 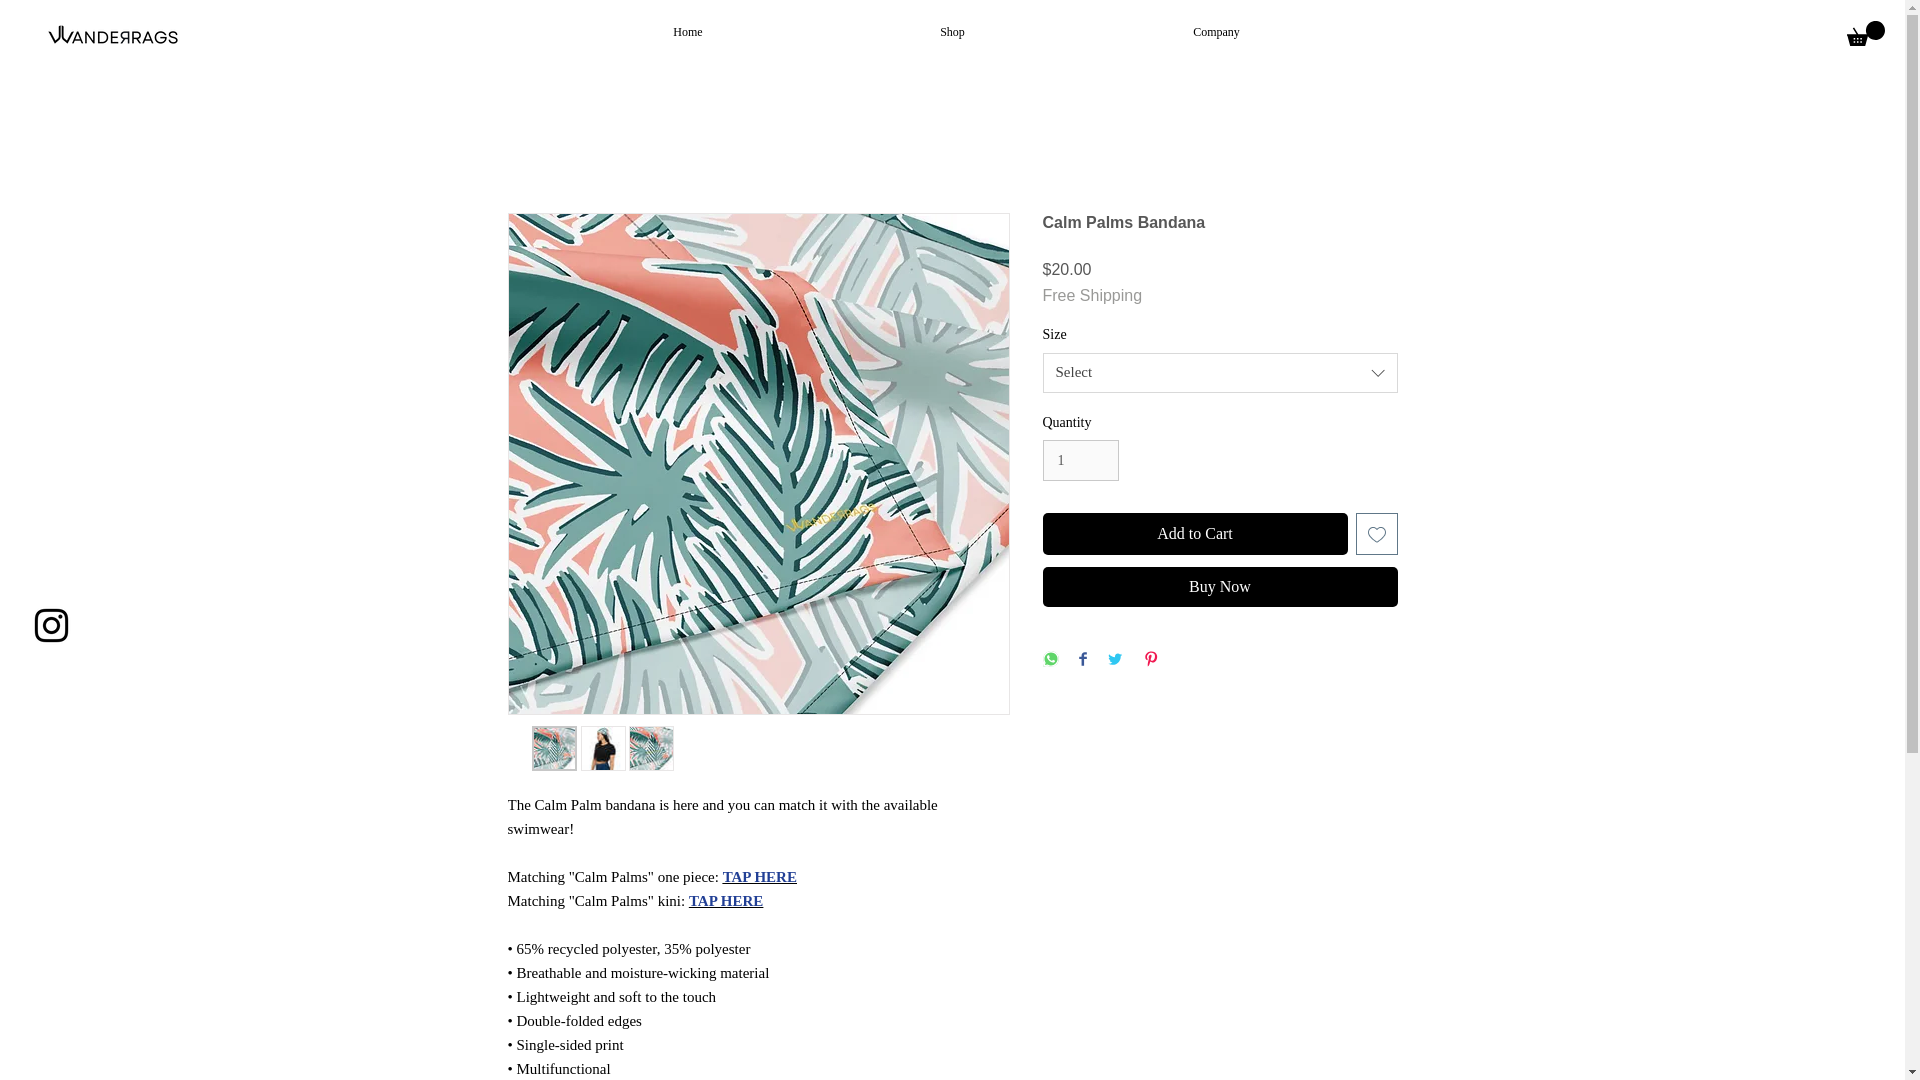 I want to click on Free Shipping, so click(x=1092, y=296).